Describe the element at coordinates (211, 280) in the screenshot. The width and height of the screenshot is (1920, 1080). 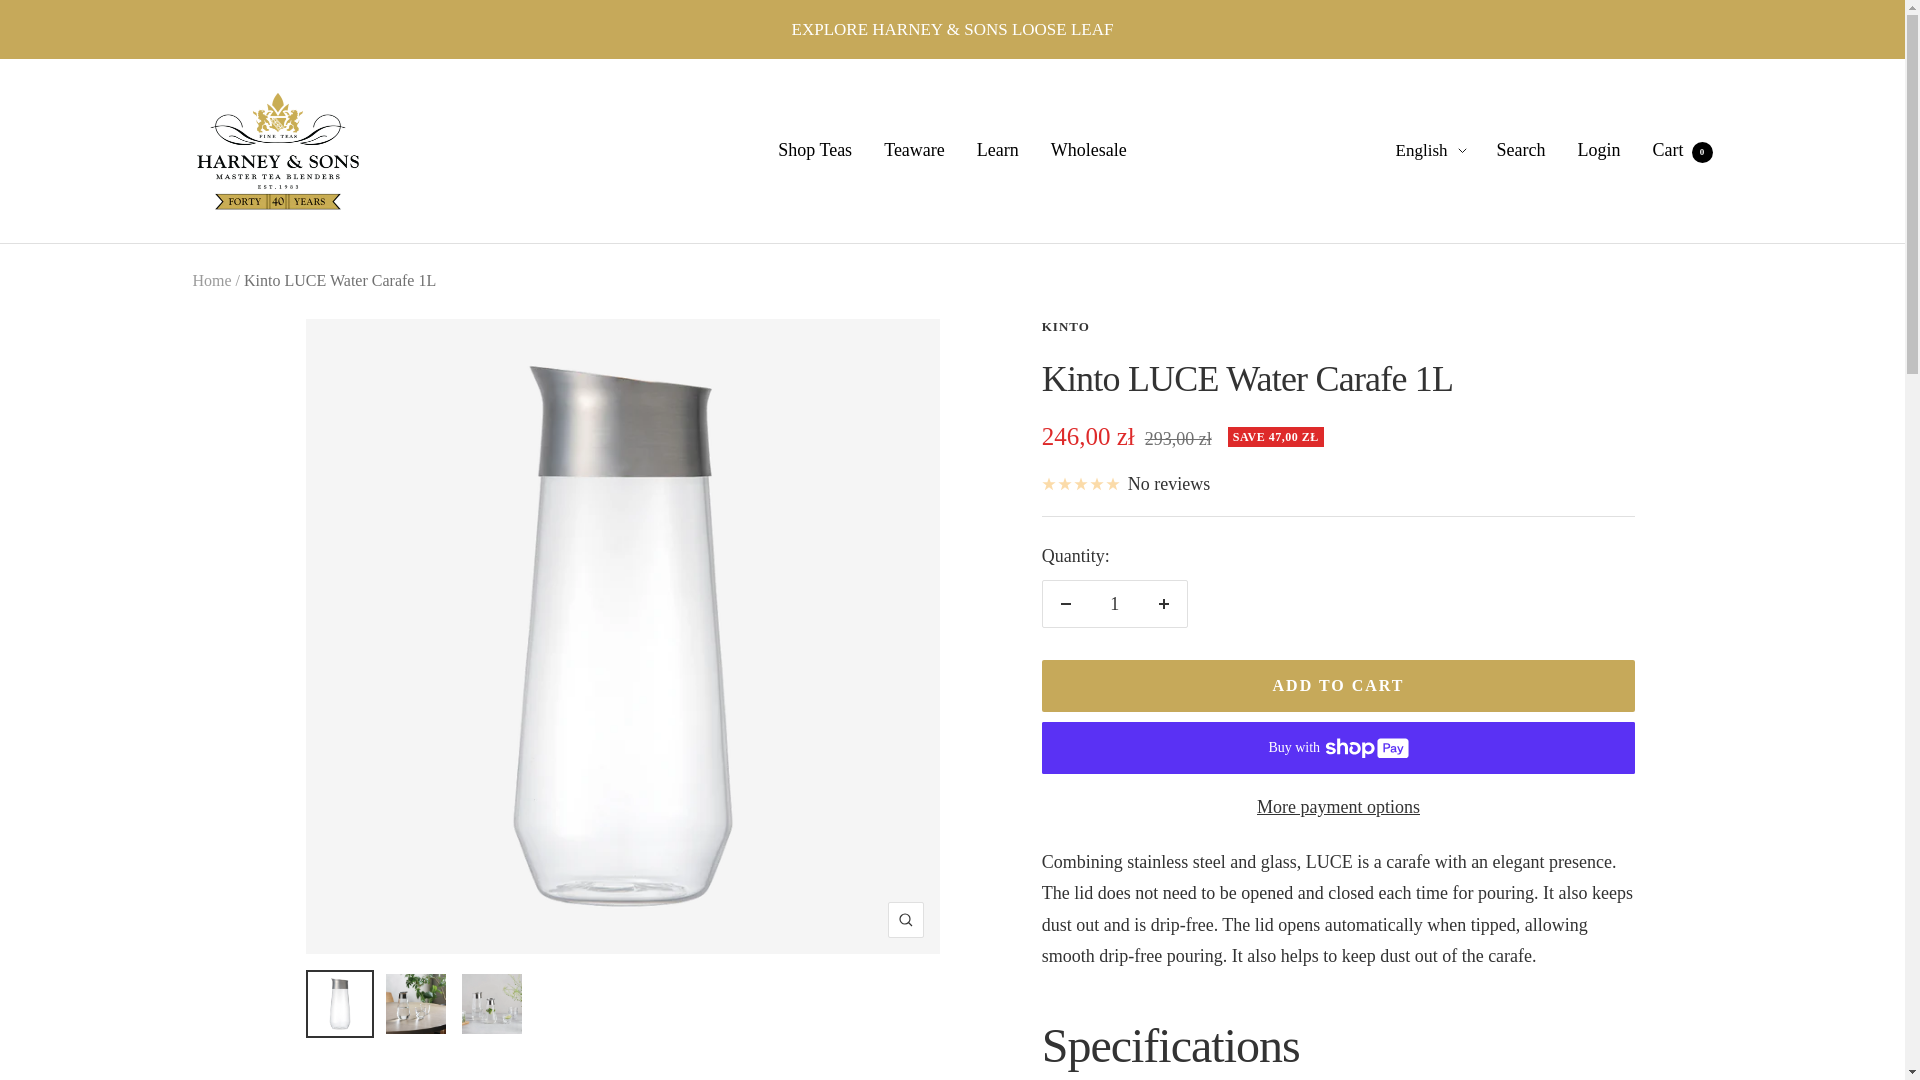
I see `Search` at that location.